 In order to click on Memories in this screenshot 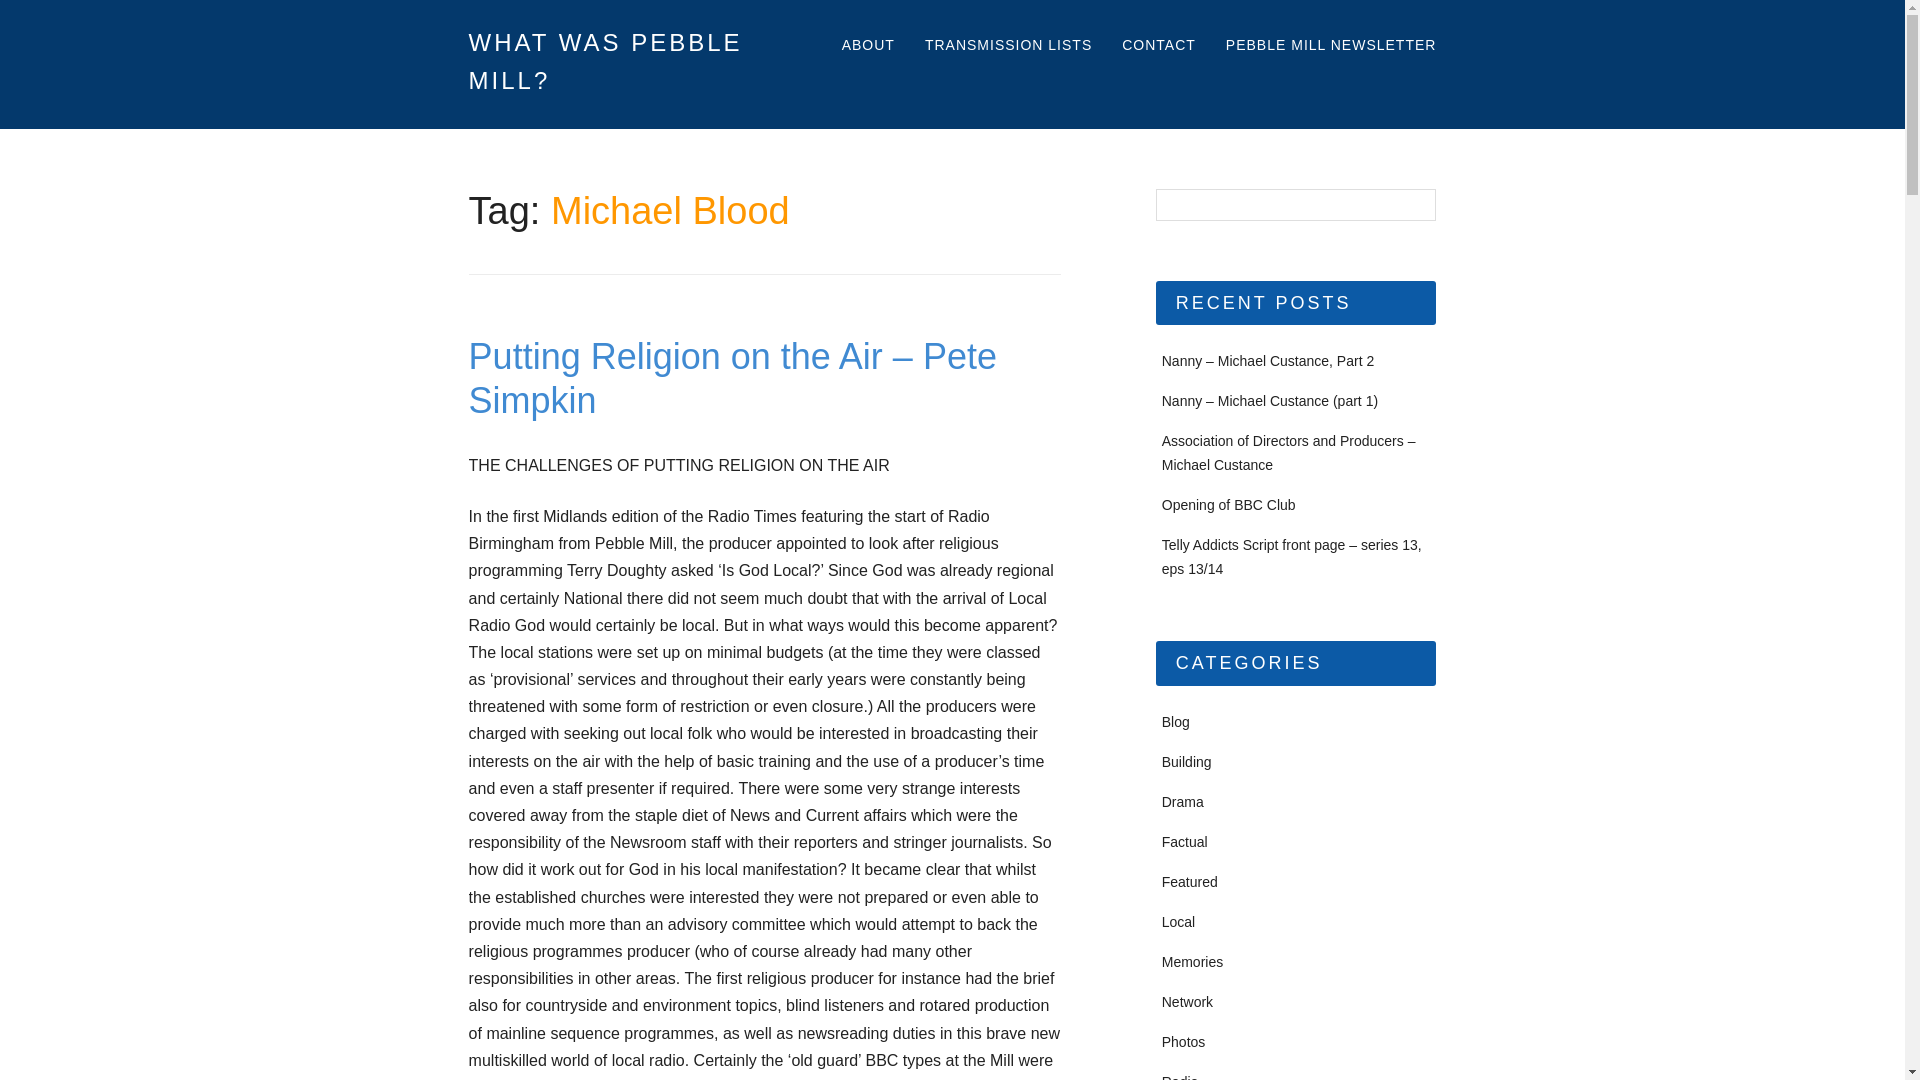, I will do `click(1192, 961)`.